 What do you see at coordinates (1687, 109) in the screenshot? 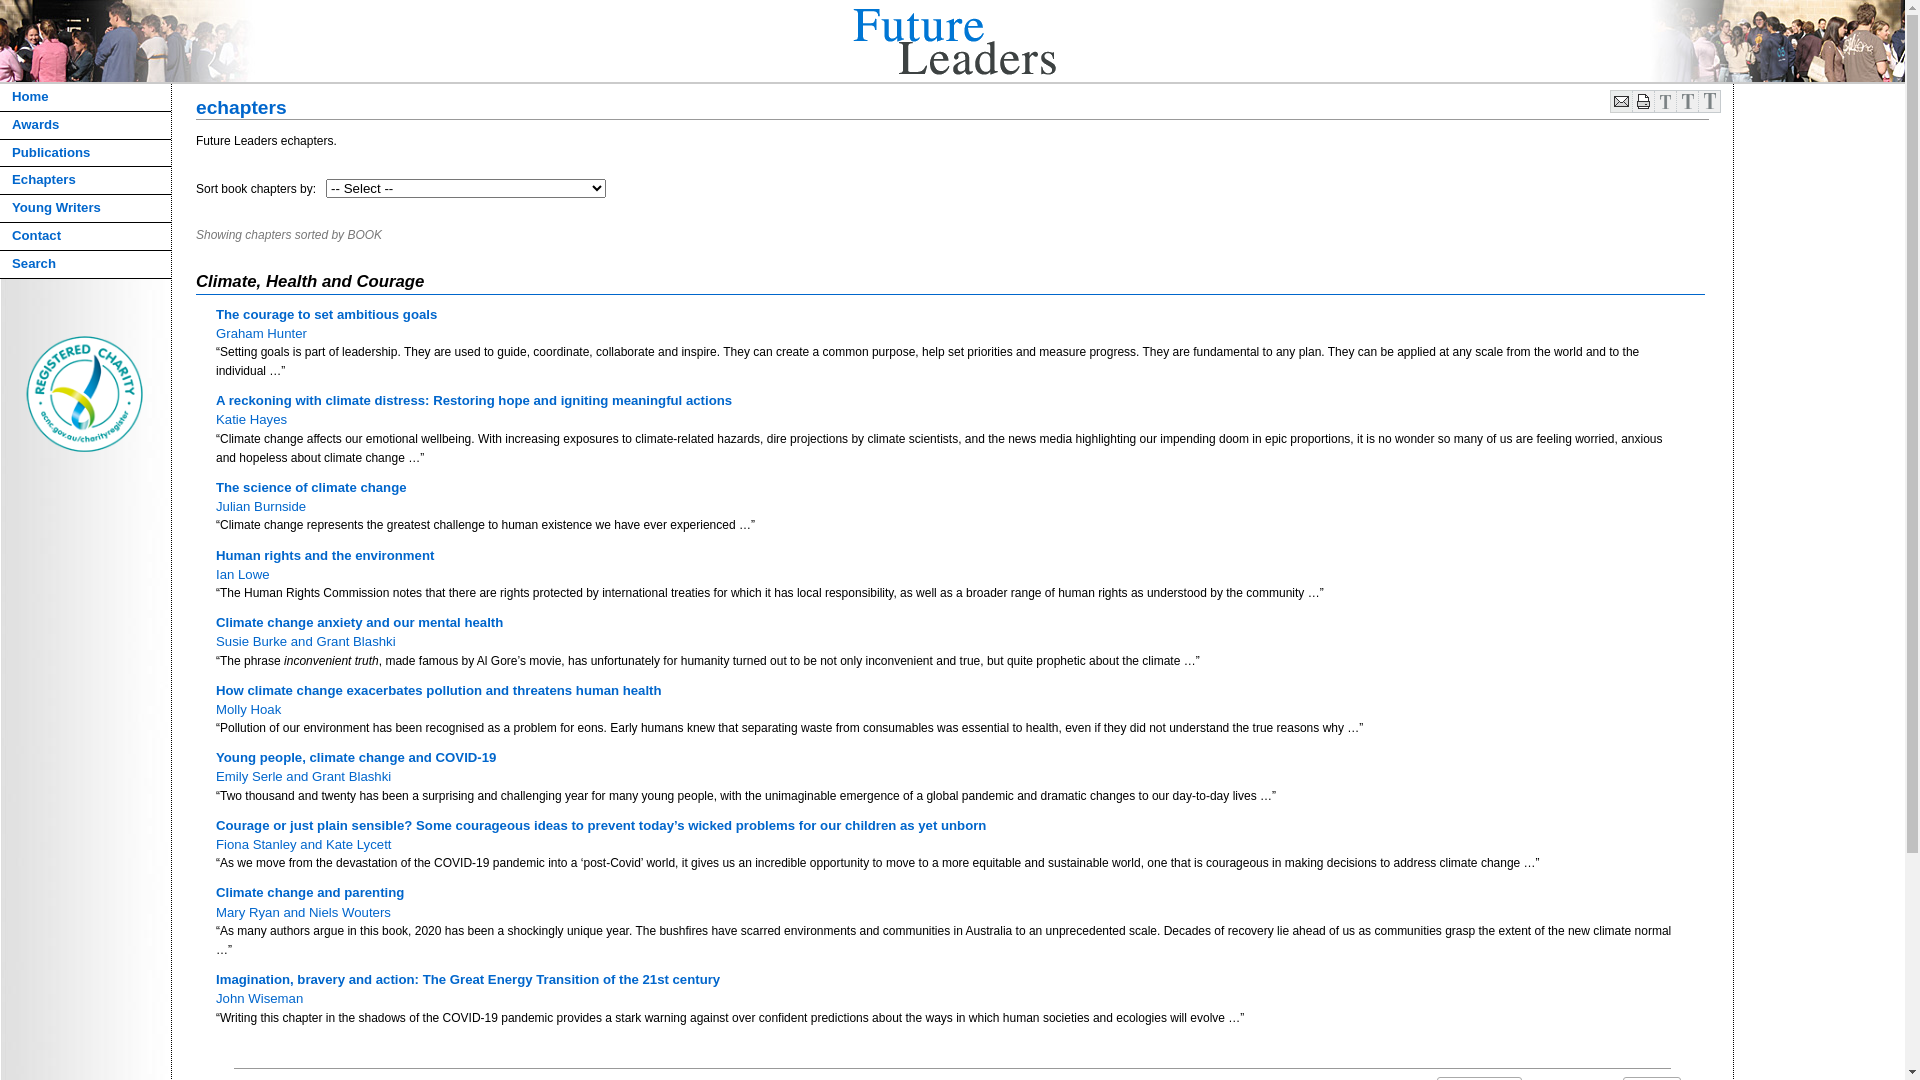
I see `Change text to medium` at bounding box center [1687, 109].